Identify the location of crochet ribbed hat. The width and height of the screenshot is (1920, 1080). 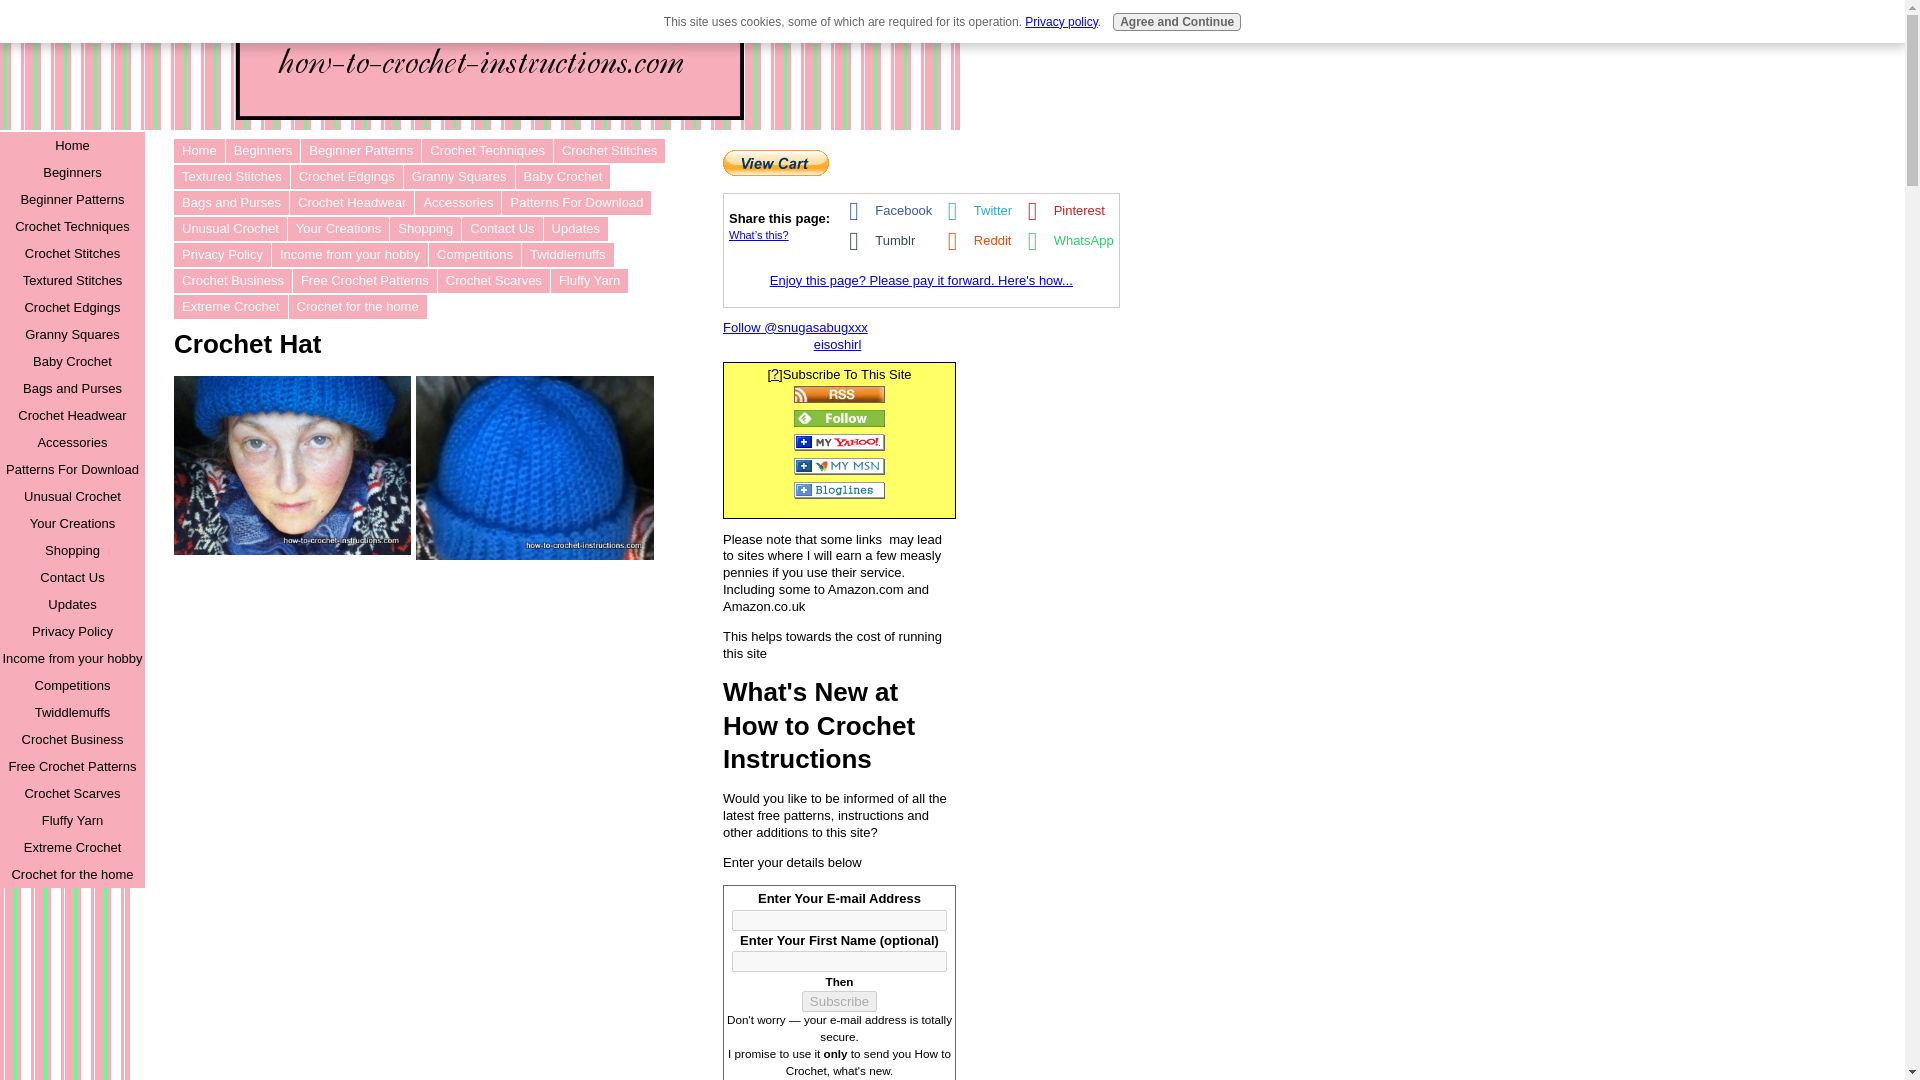
(537, 554).